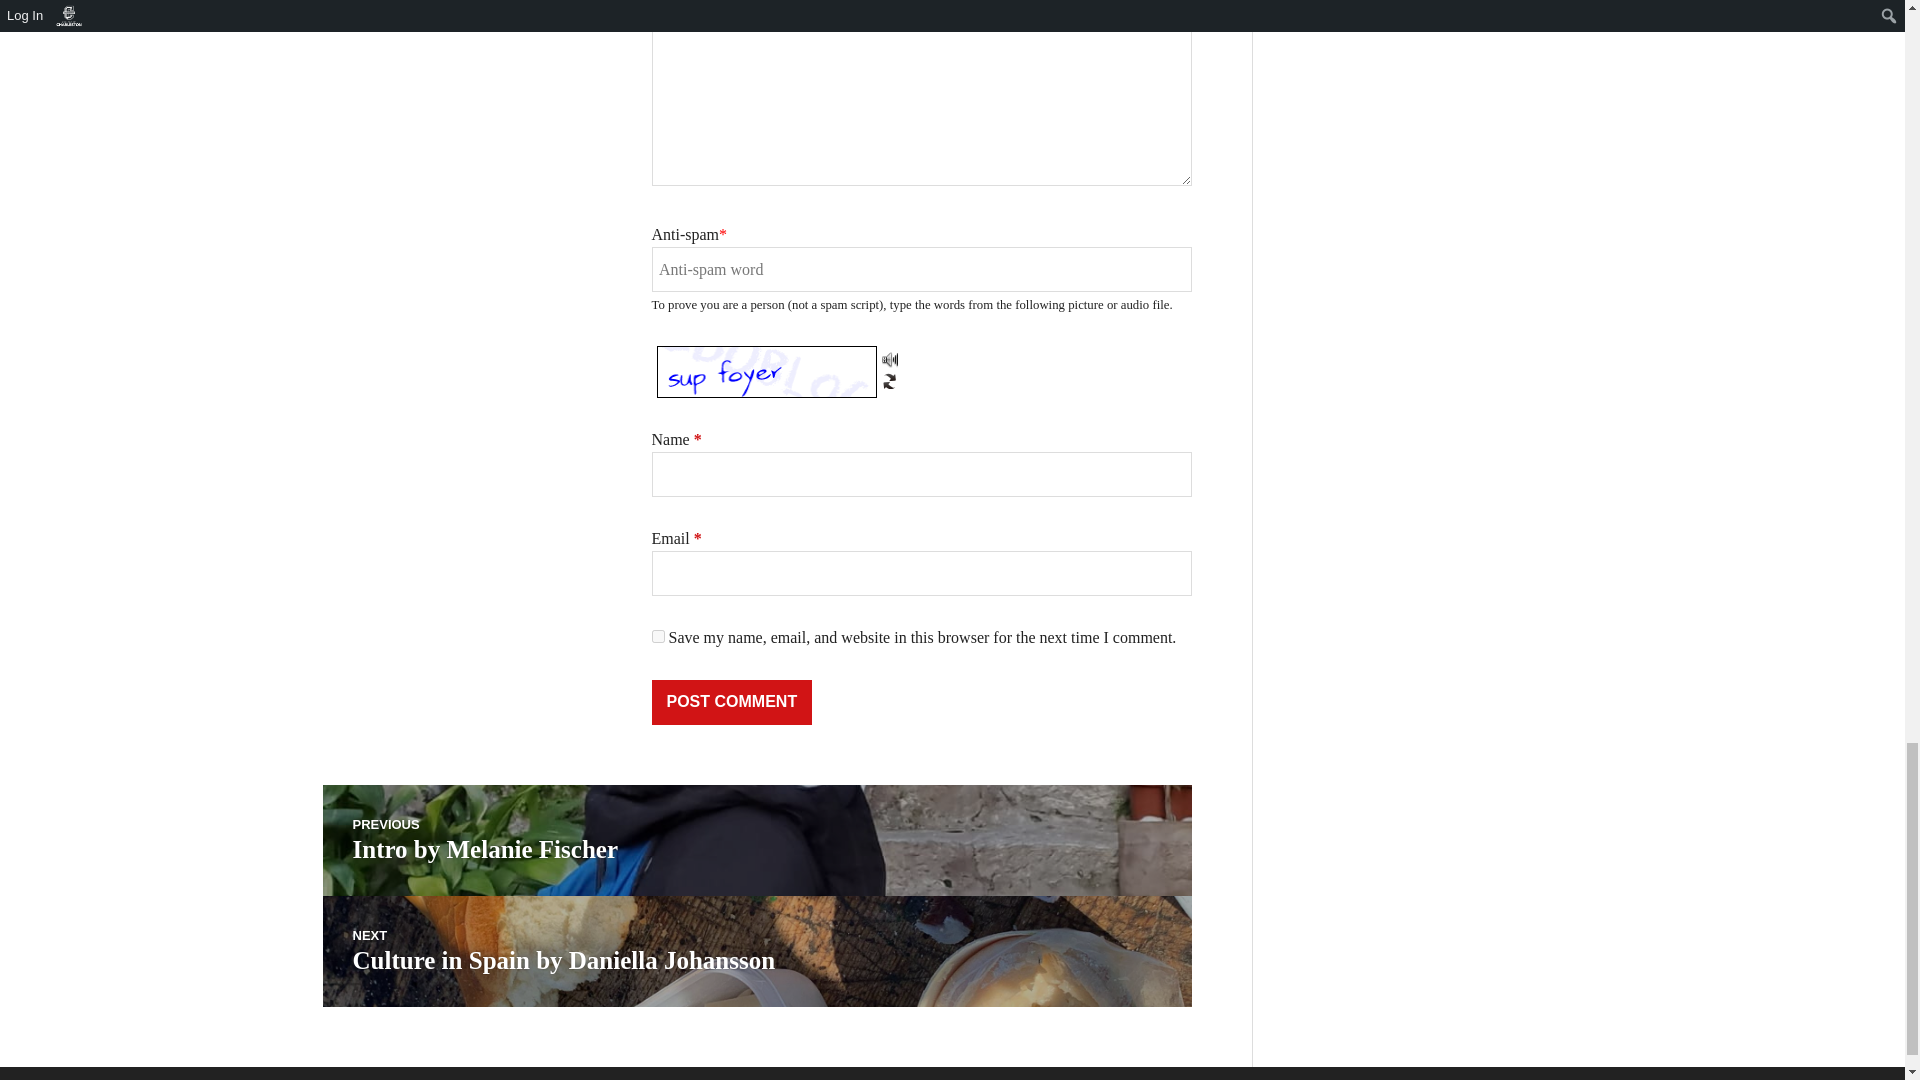  Describe the element at coordinates (756, 951) in the screenshot. I see `Post Comment` at that location.